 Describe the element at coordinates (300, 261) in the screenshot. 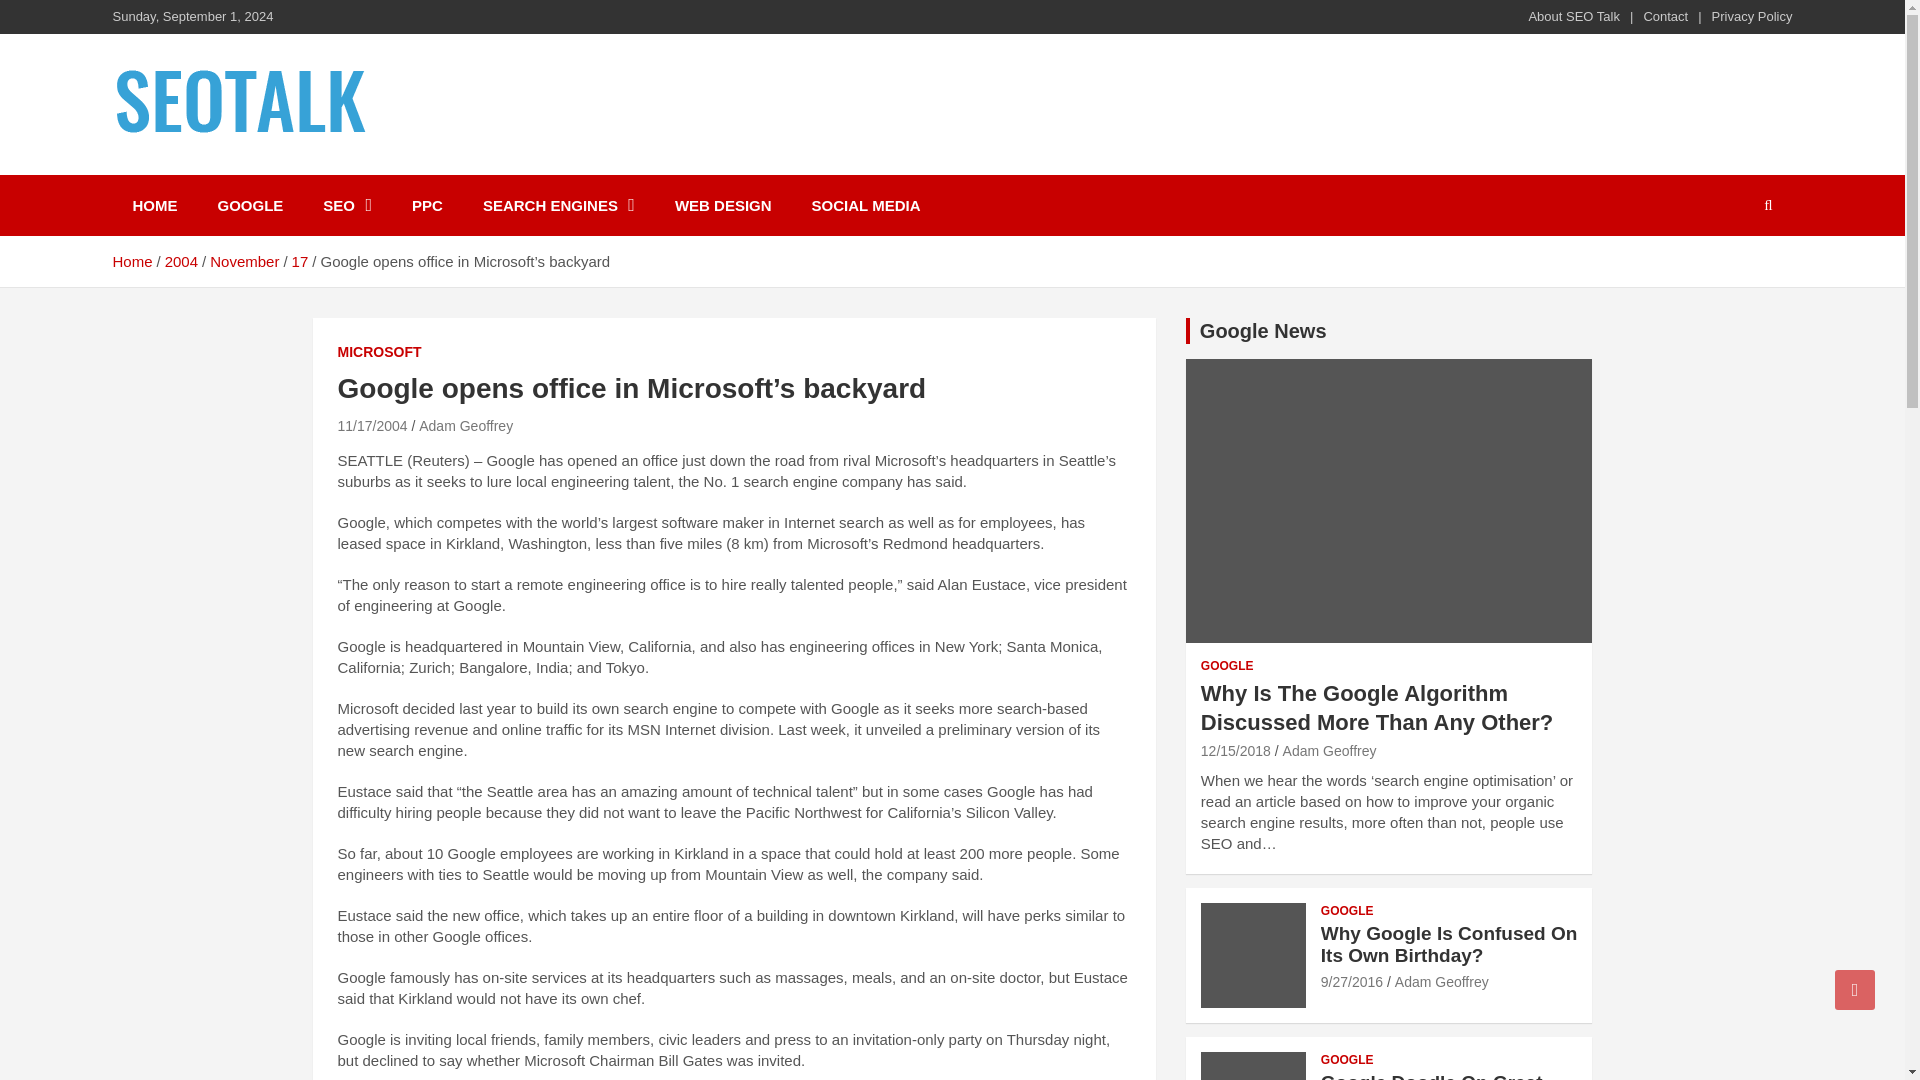

I see `17` at that location.